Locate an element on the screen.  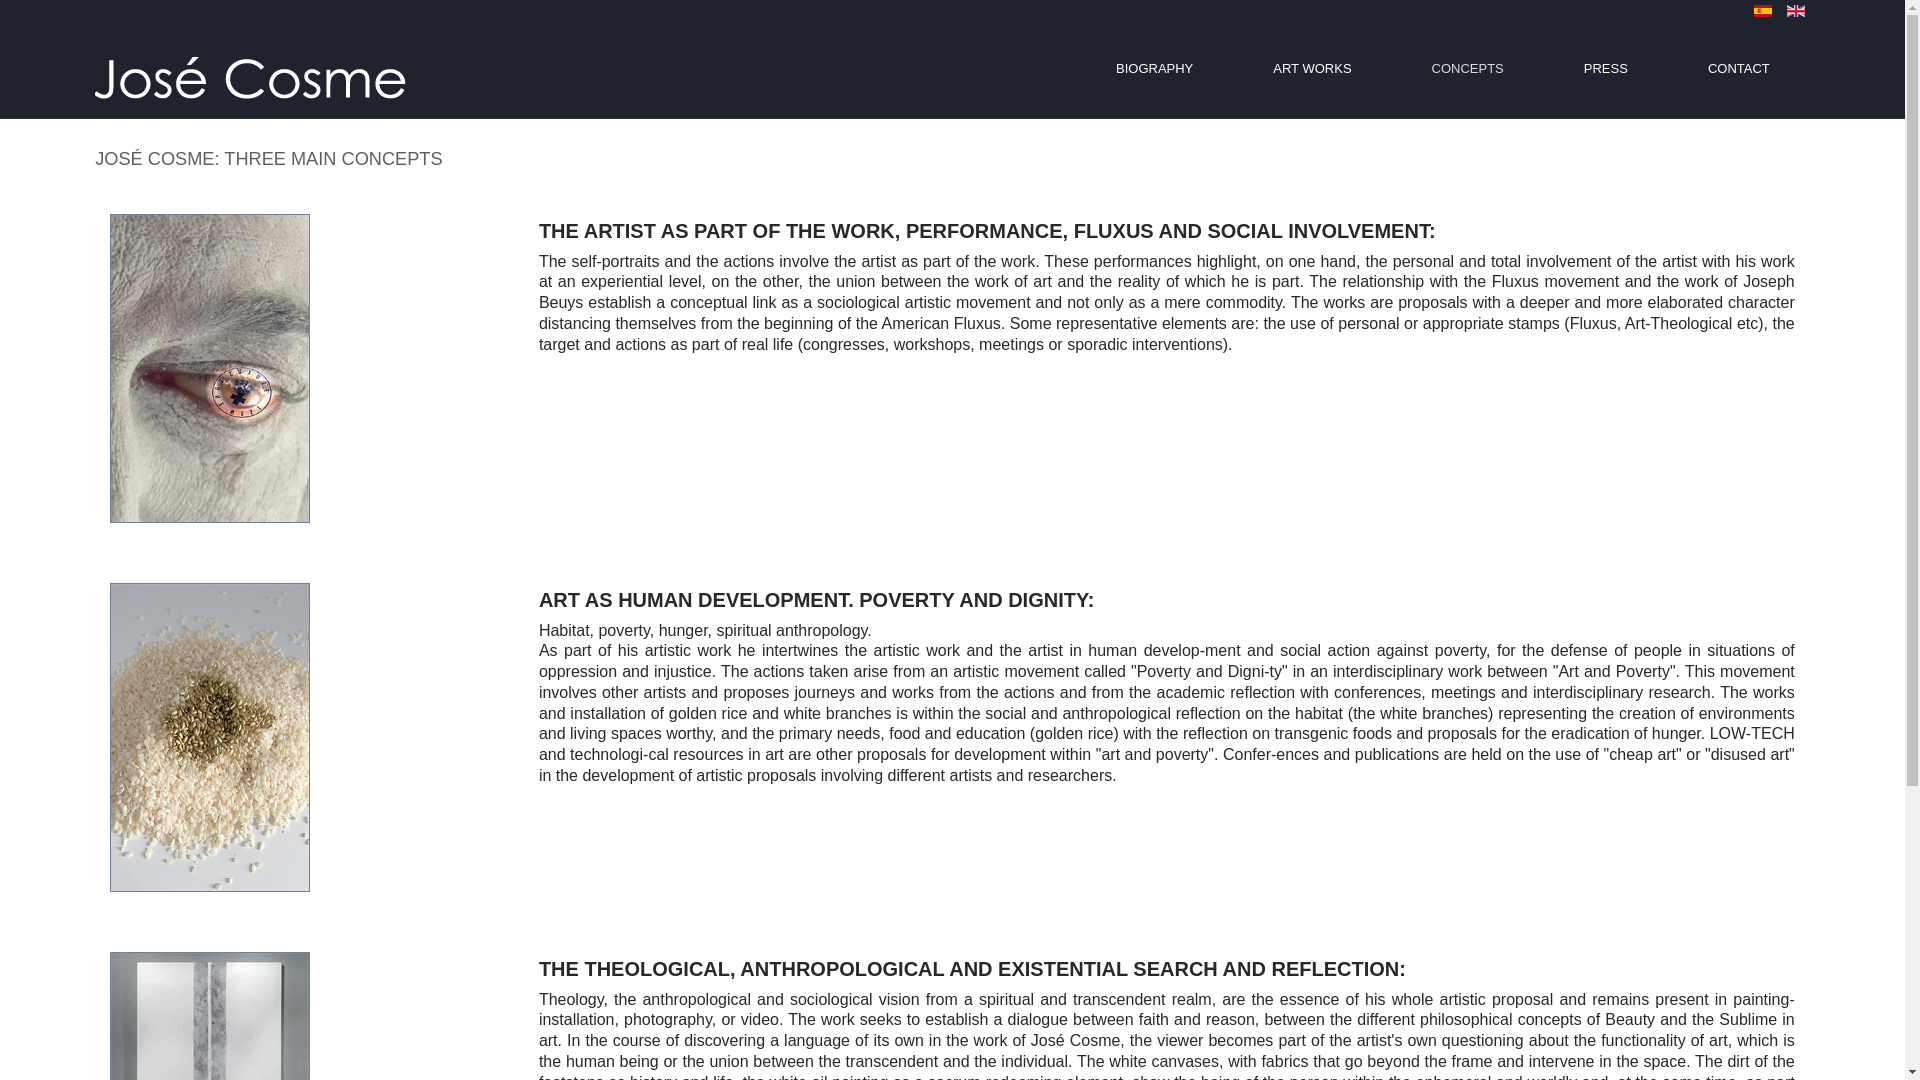
CONCEPTS is located at coordinates (1468, 68).